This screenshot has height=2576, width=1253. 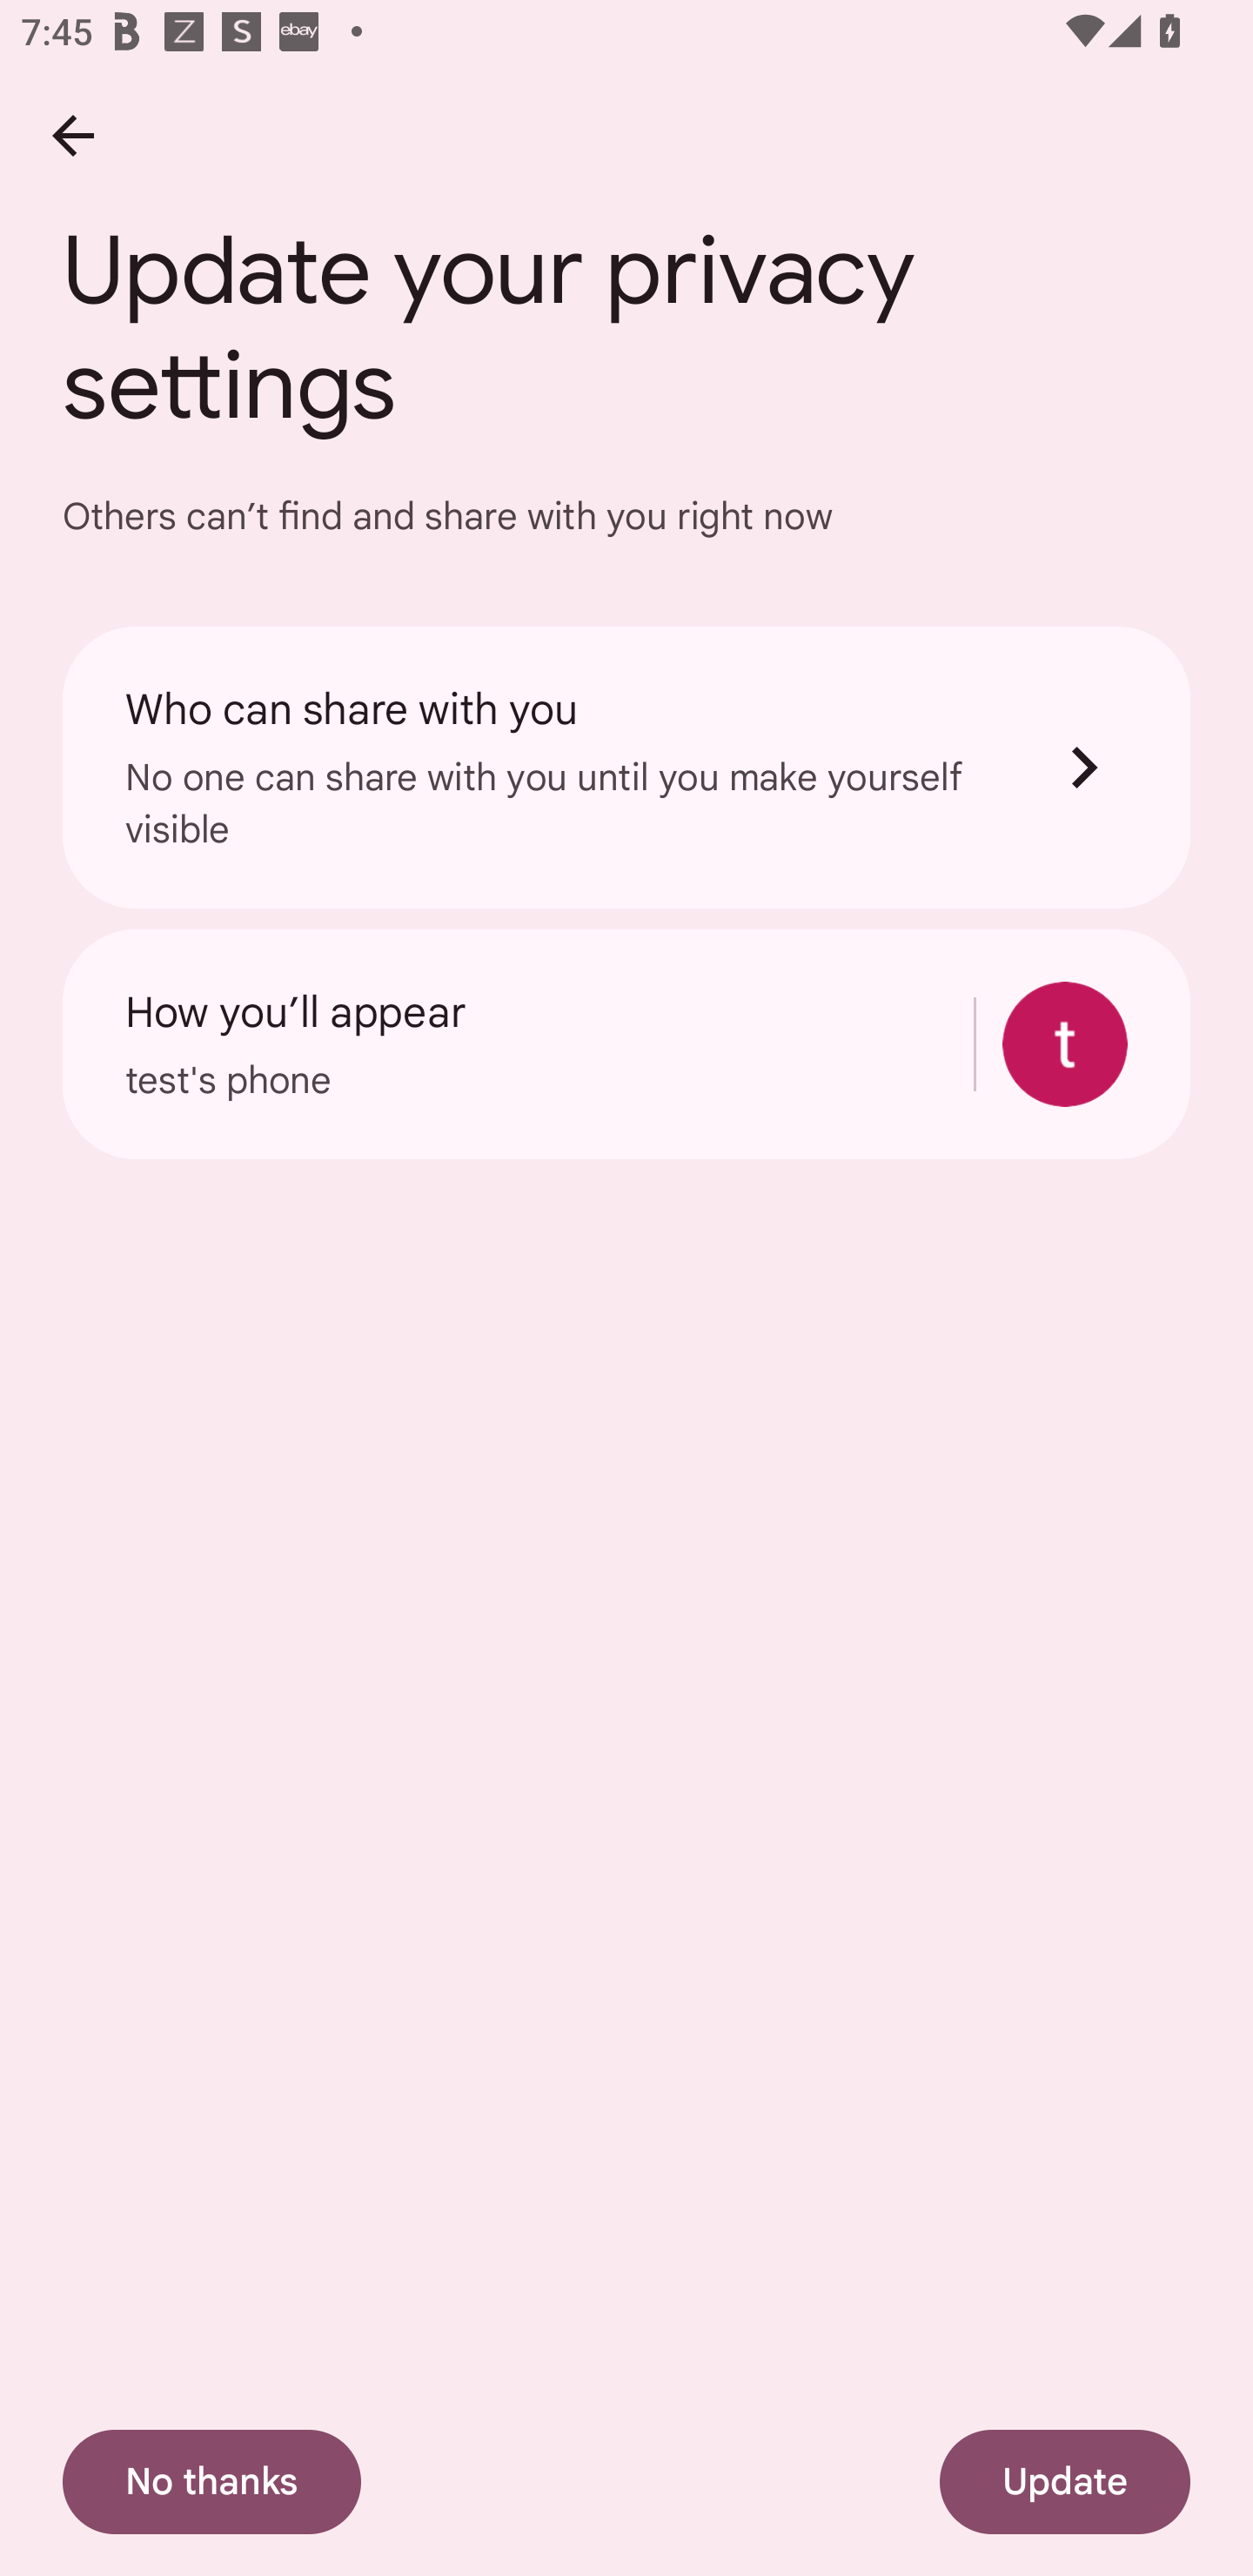 I want to click on Back, so click(x=72, y=134).